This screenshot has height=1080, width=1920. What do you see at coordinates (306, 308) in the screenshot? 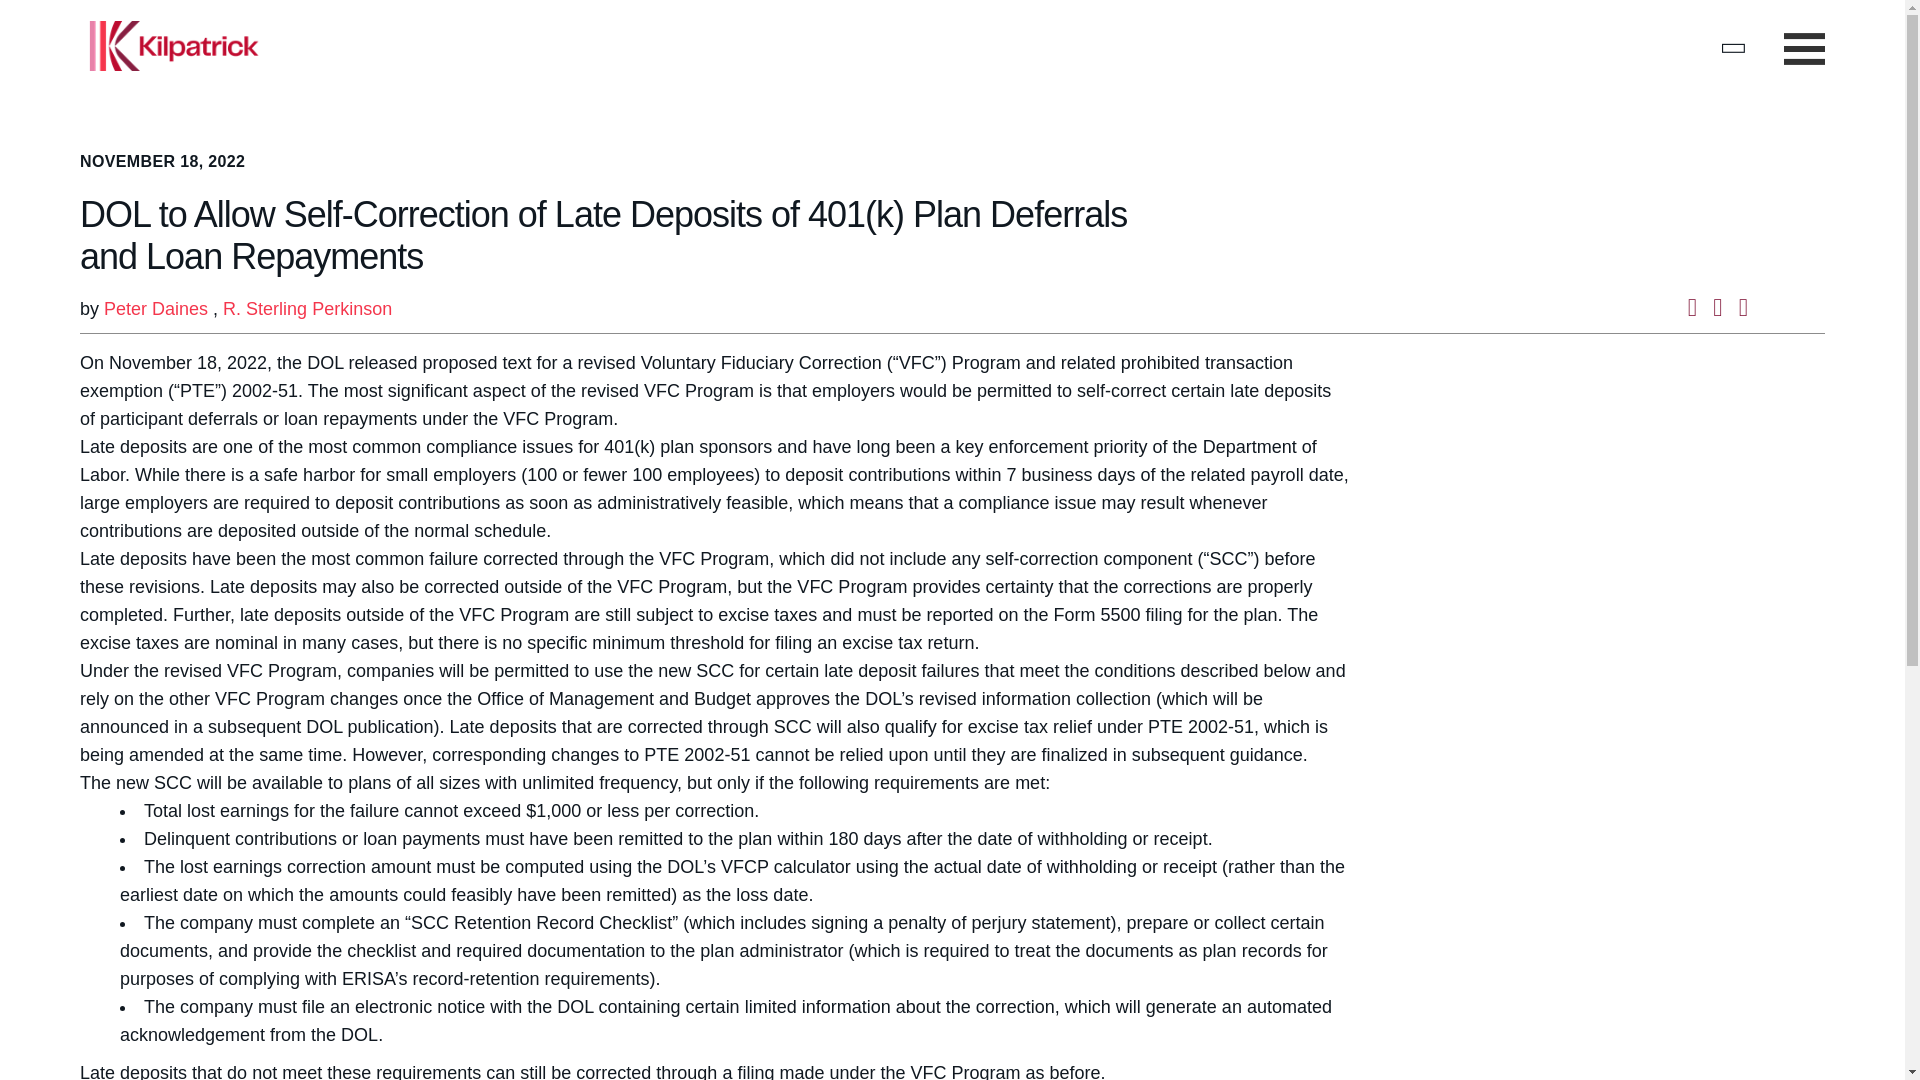
I see `R. Sterling Perkinson` at bounding box center [306, 308].